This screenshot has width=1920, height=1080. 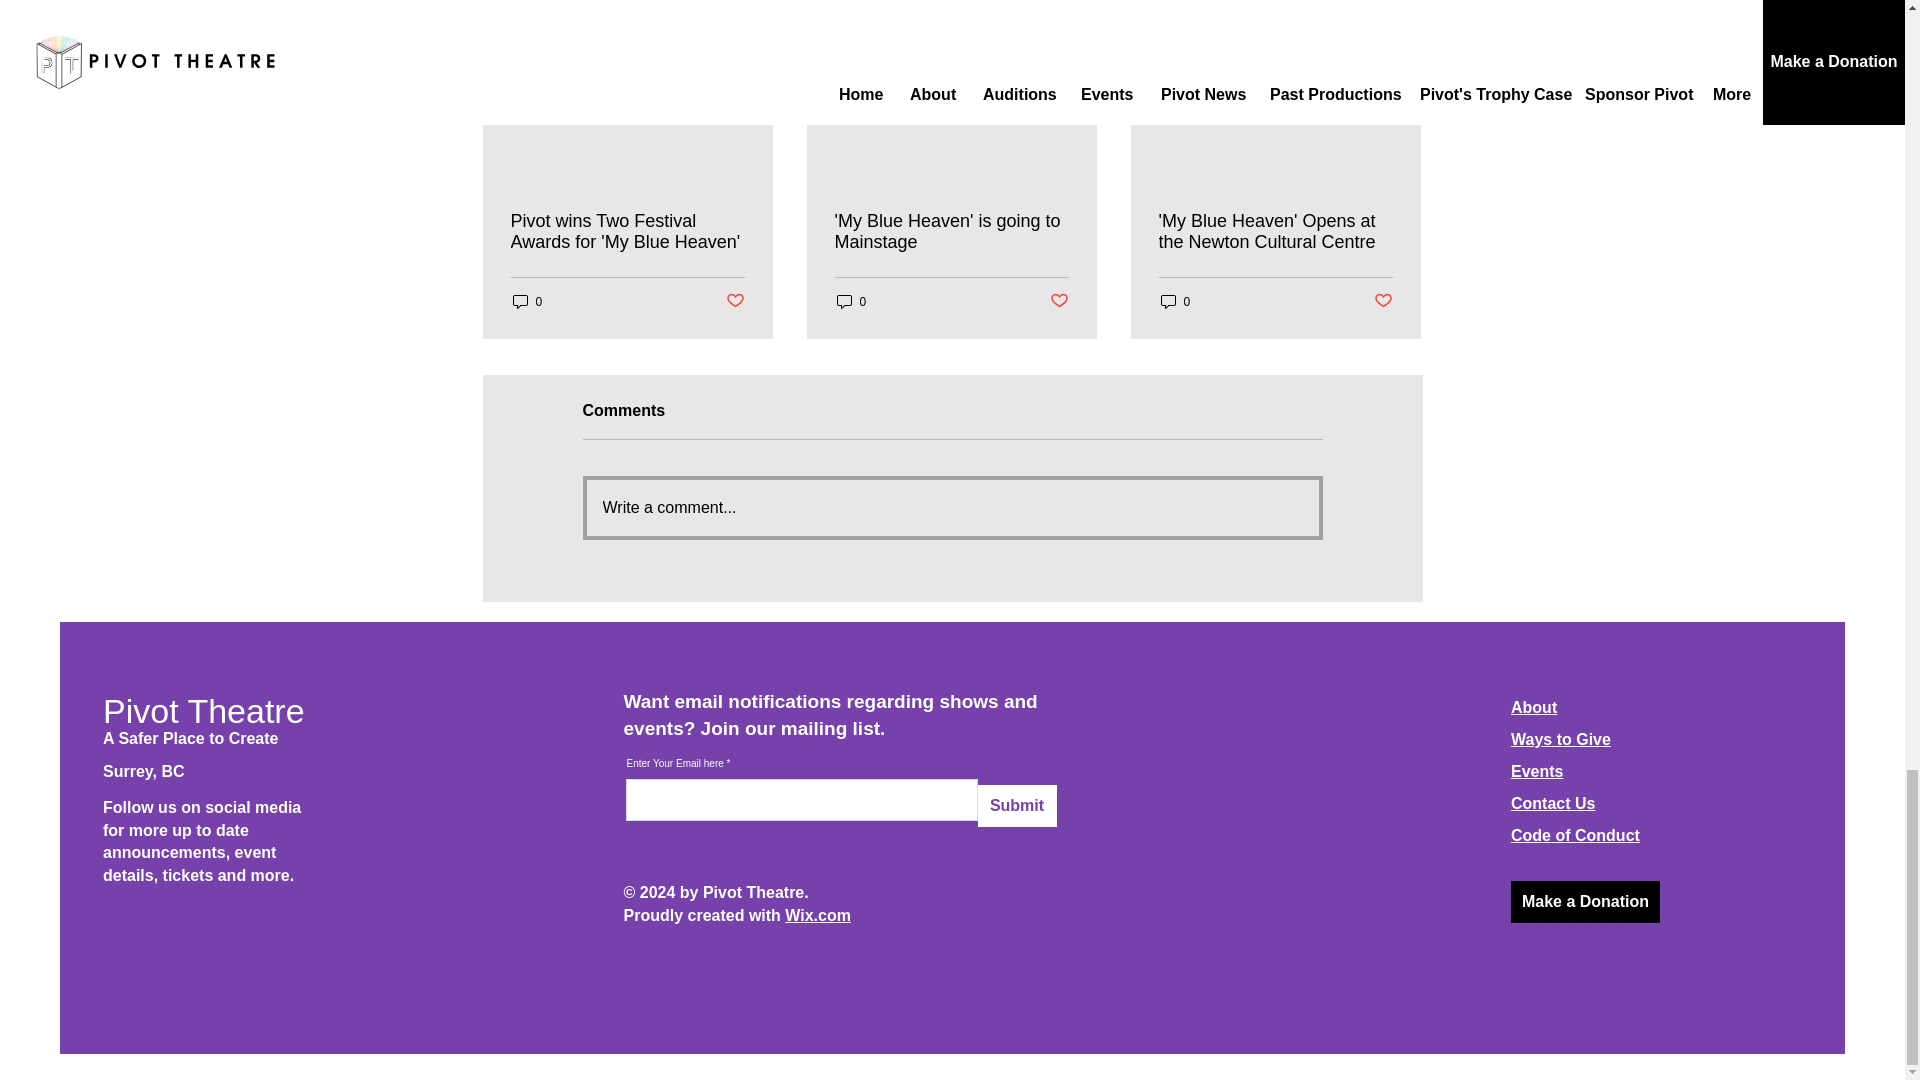 I want to click on Write a comment..., so click(x=951, y=507).